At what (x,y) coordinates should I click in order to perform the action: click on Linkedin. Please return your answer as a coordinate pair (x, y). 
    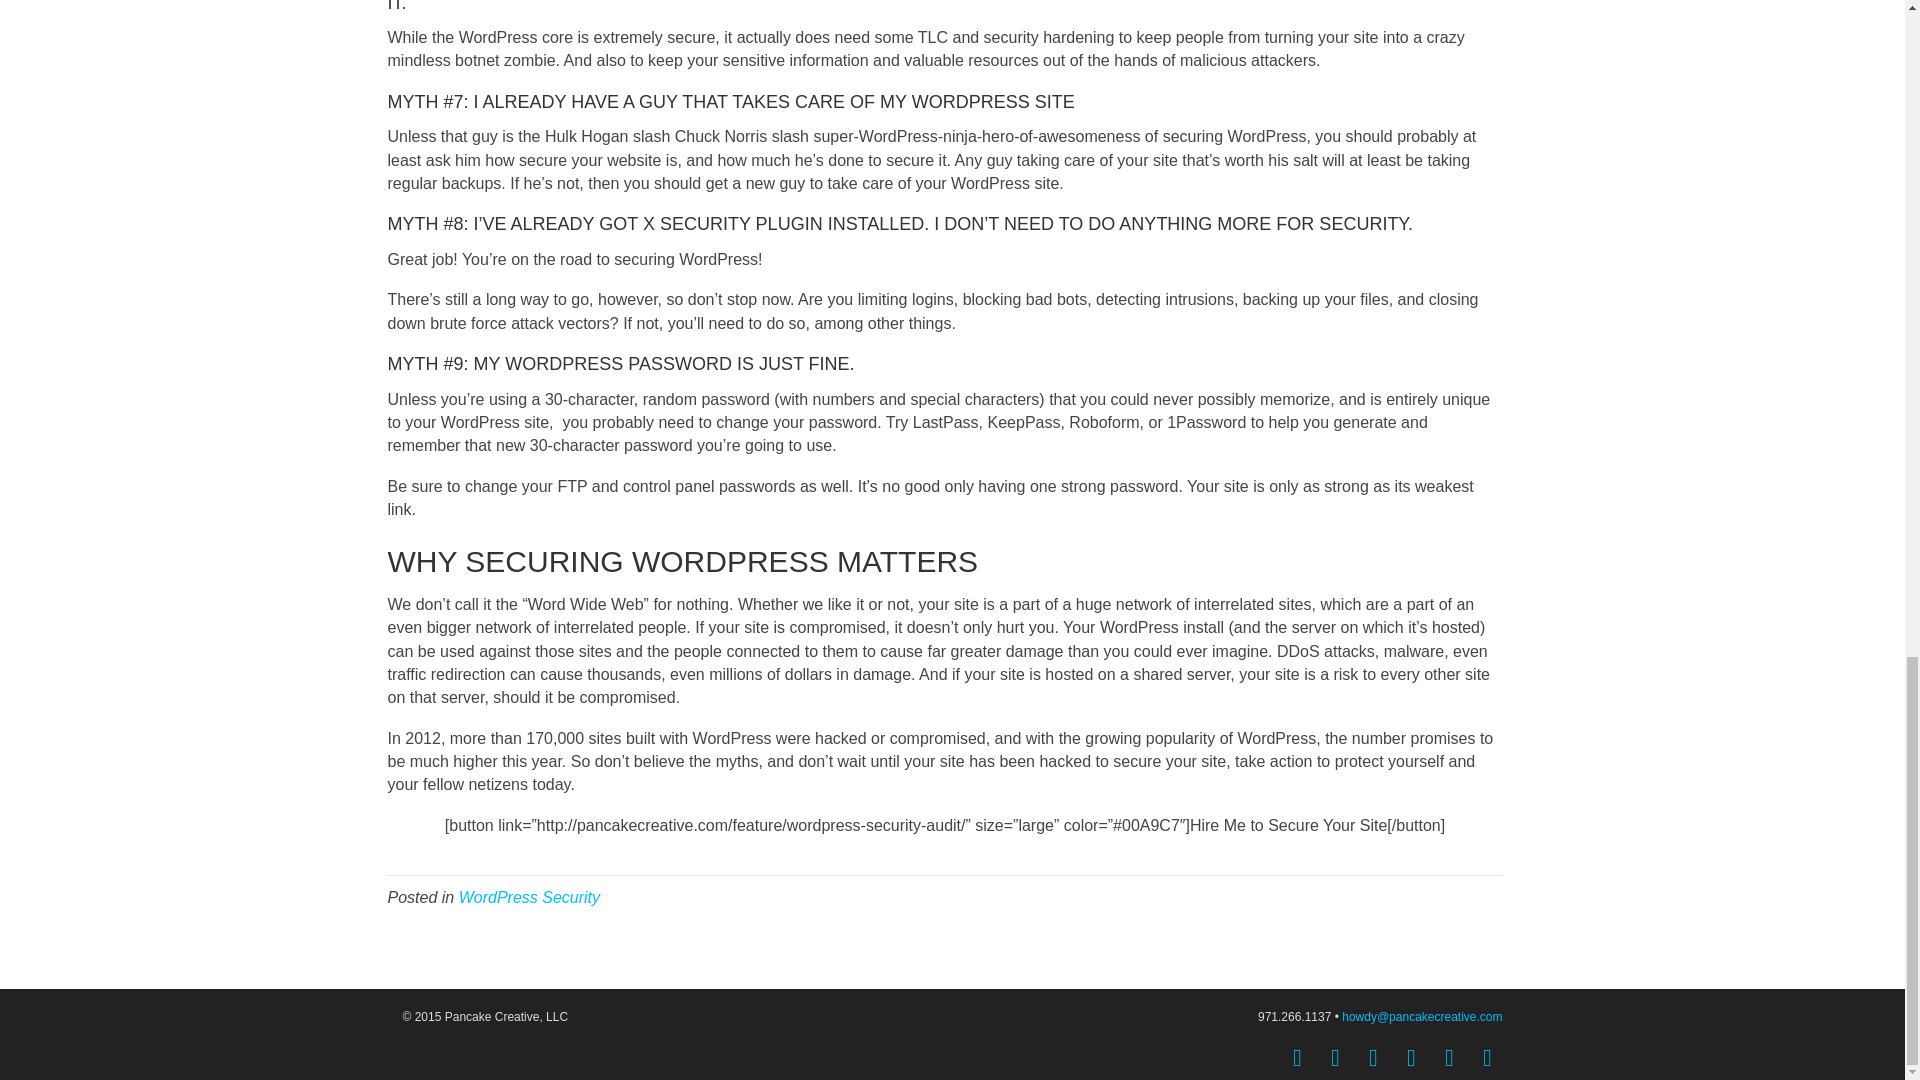
    Looking at the image, I should click on (1372, 1058).